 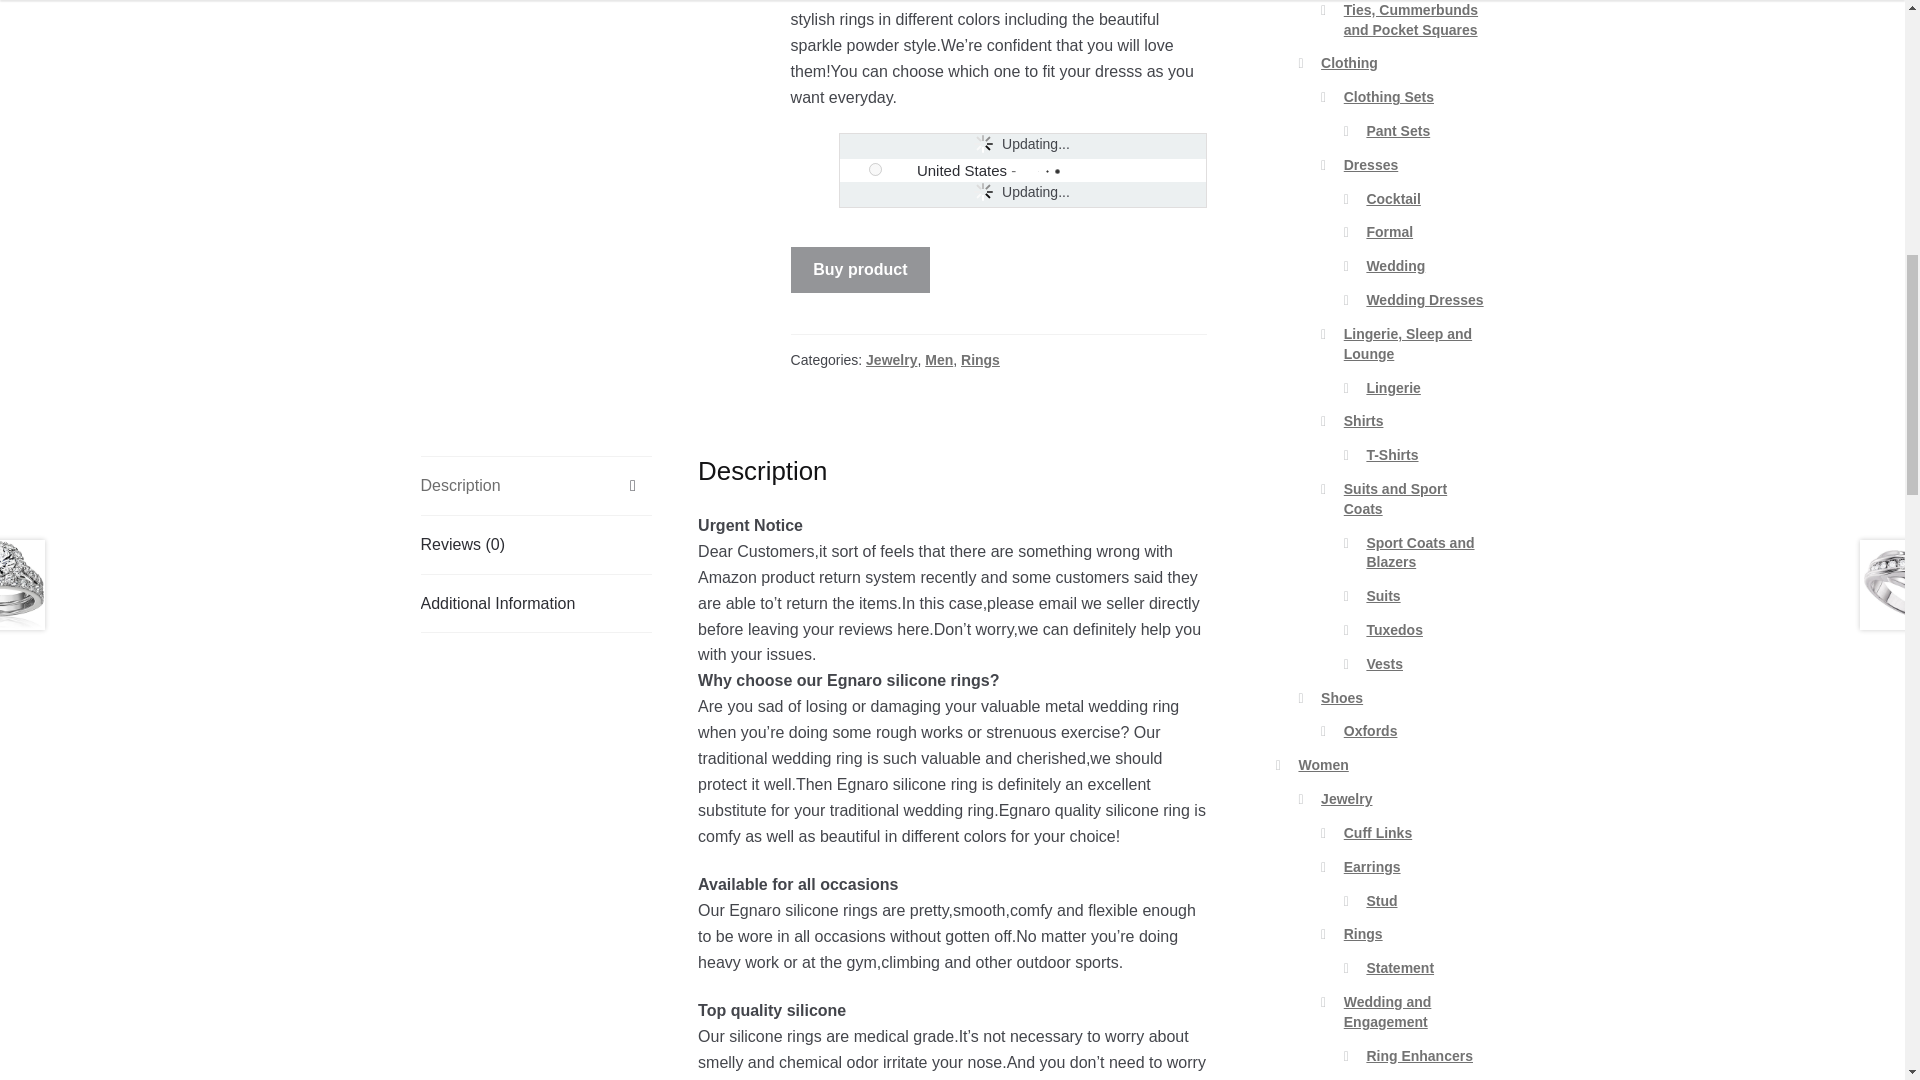 I want to click on Rings, so click(x=980, y=360).